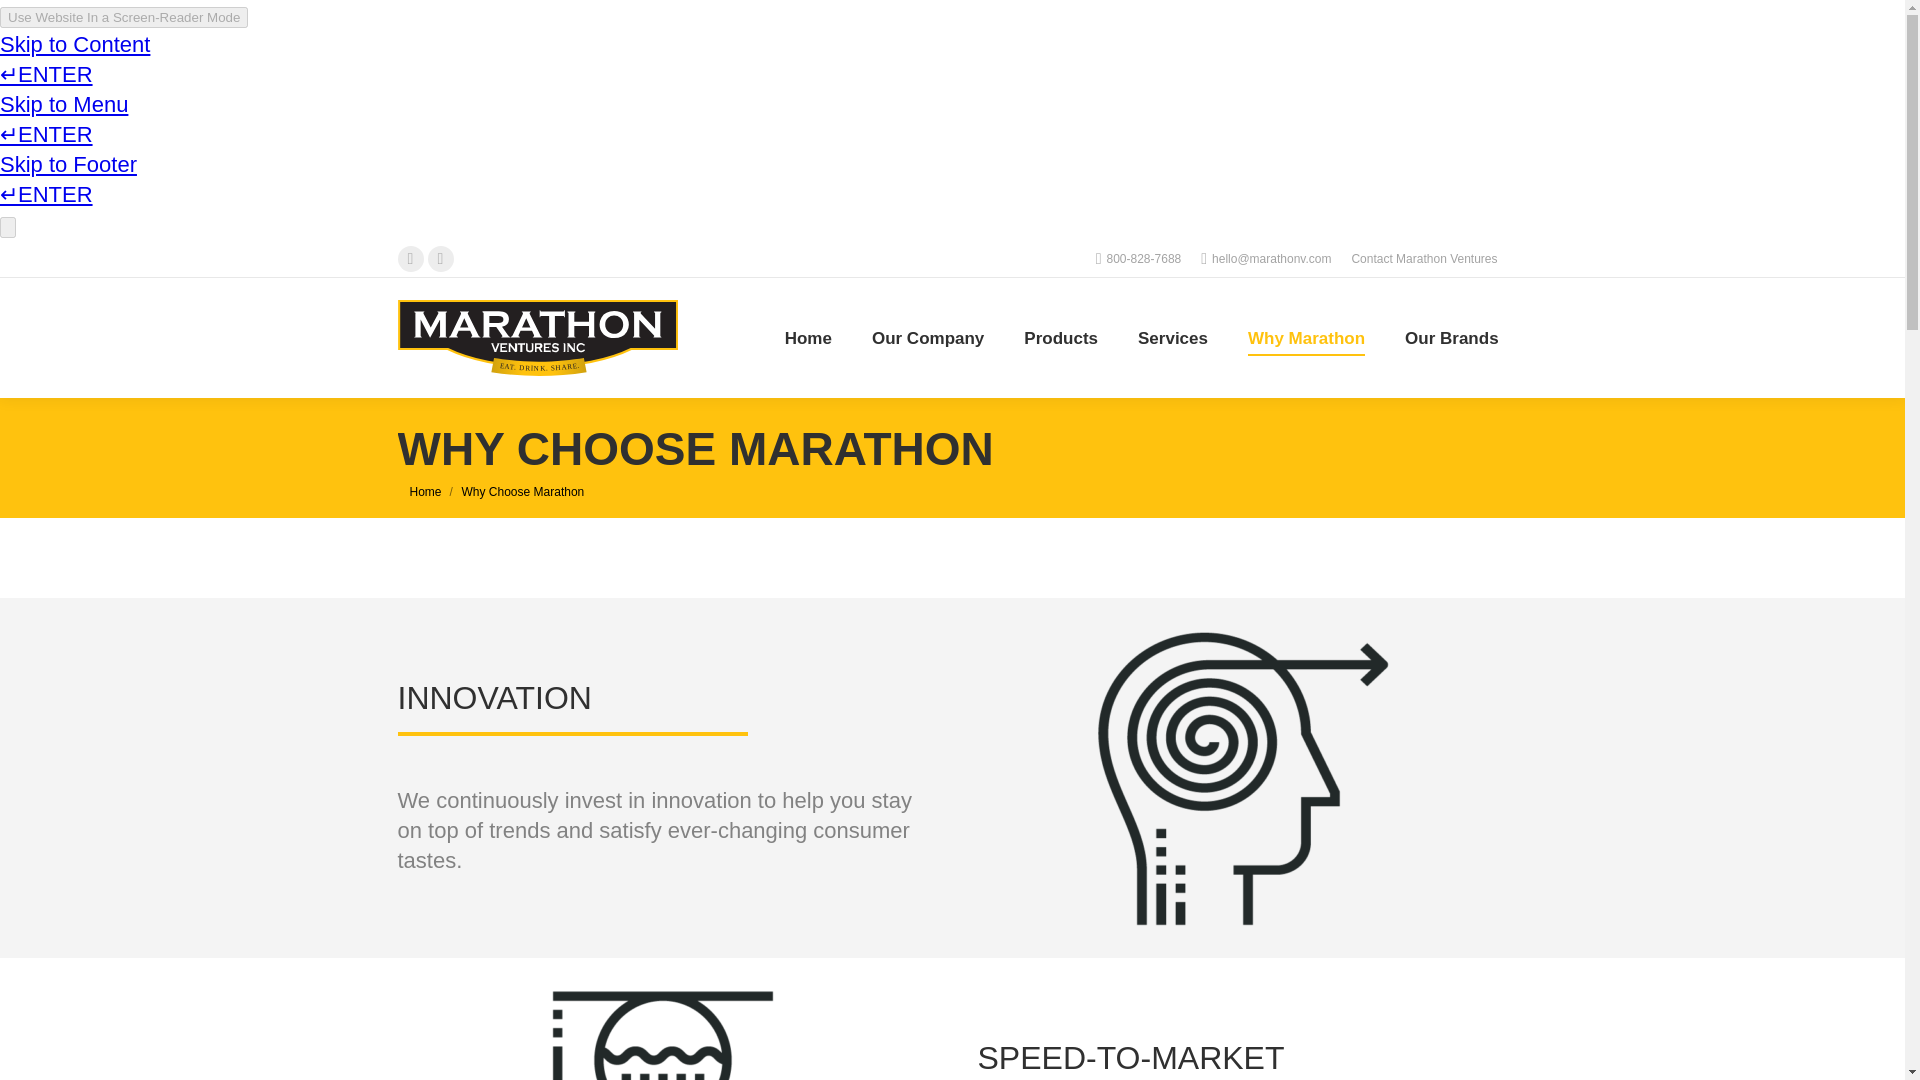 The height and width of the screenshot is (1080, 1920). What do you see at coordinates (1452, 338) in the screenshot?
I see `Our Brands` at bounding box center [1452, 338].